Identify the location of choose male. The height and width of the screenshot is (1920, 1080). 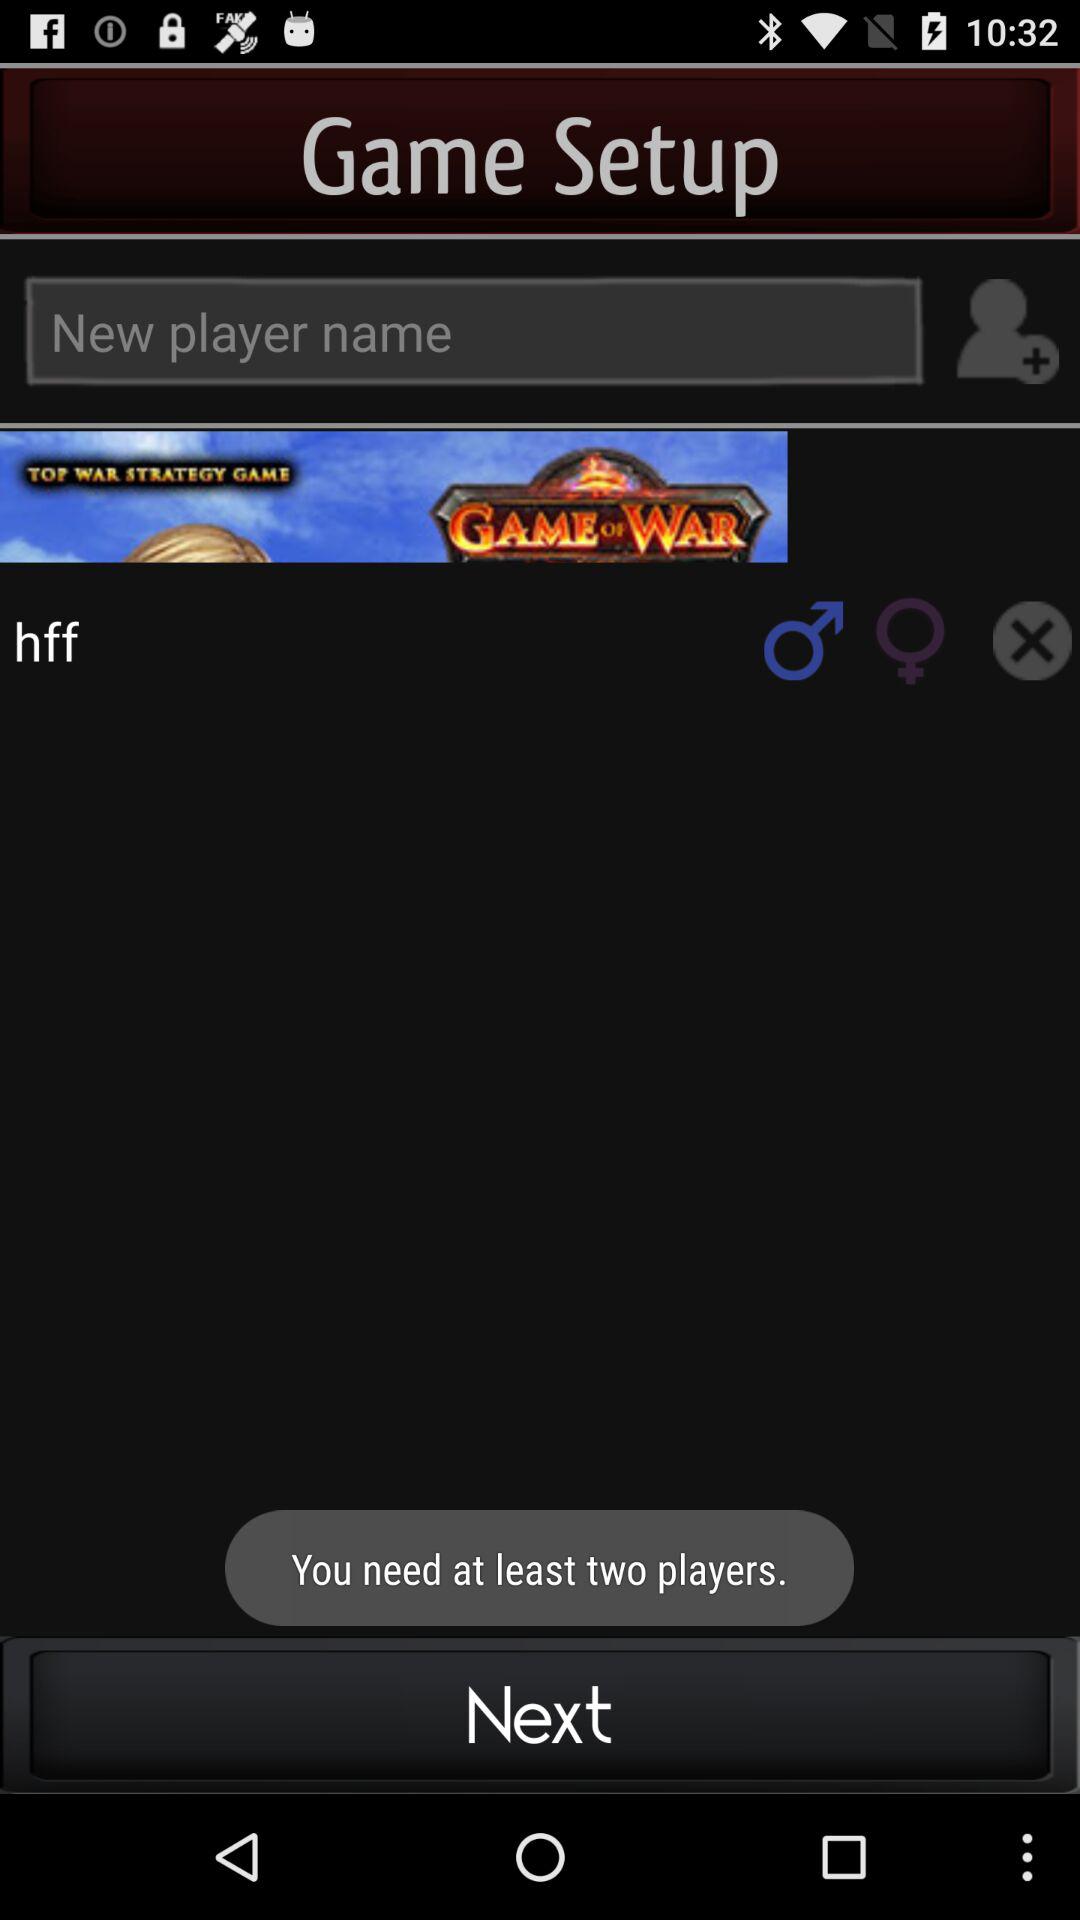
(804, 640).